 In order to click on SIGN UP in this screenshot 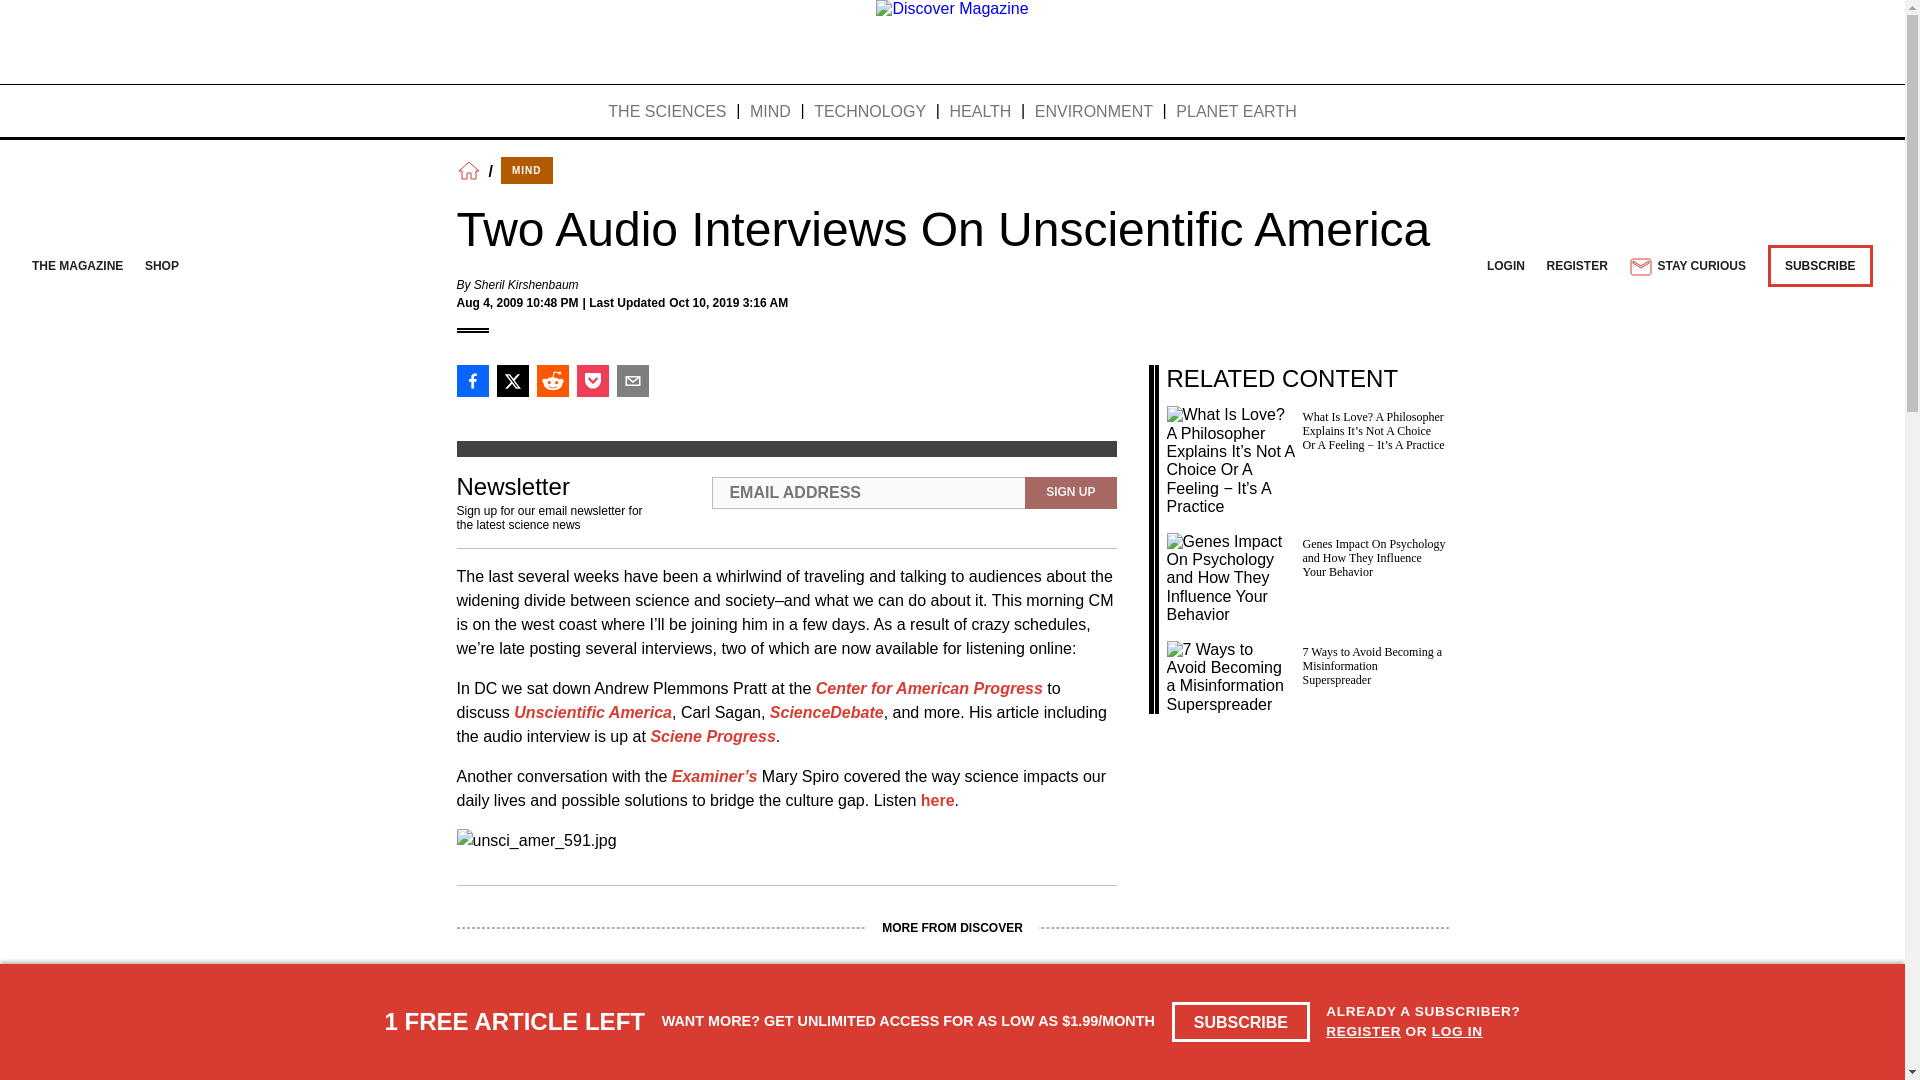, I will do `click(1070, 492)`.